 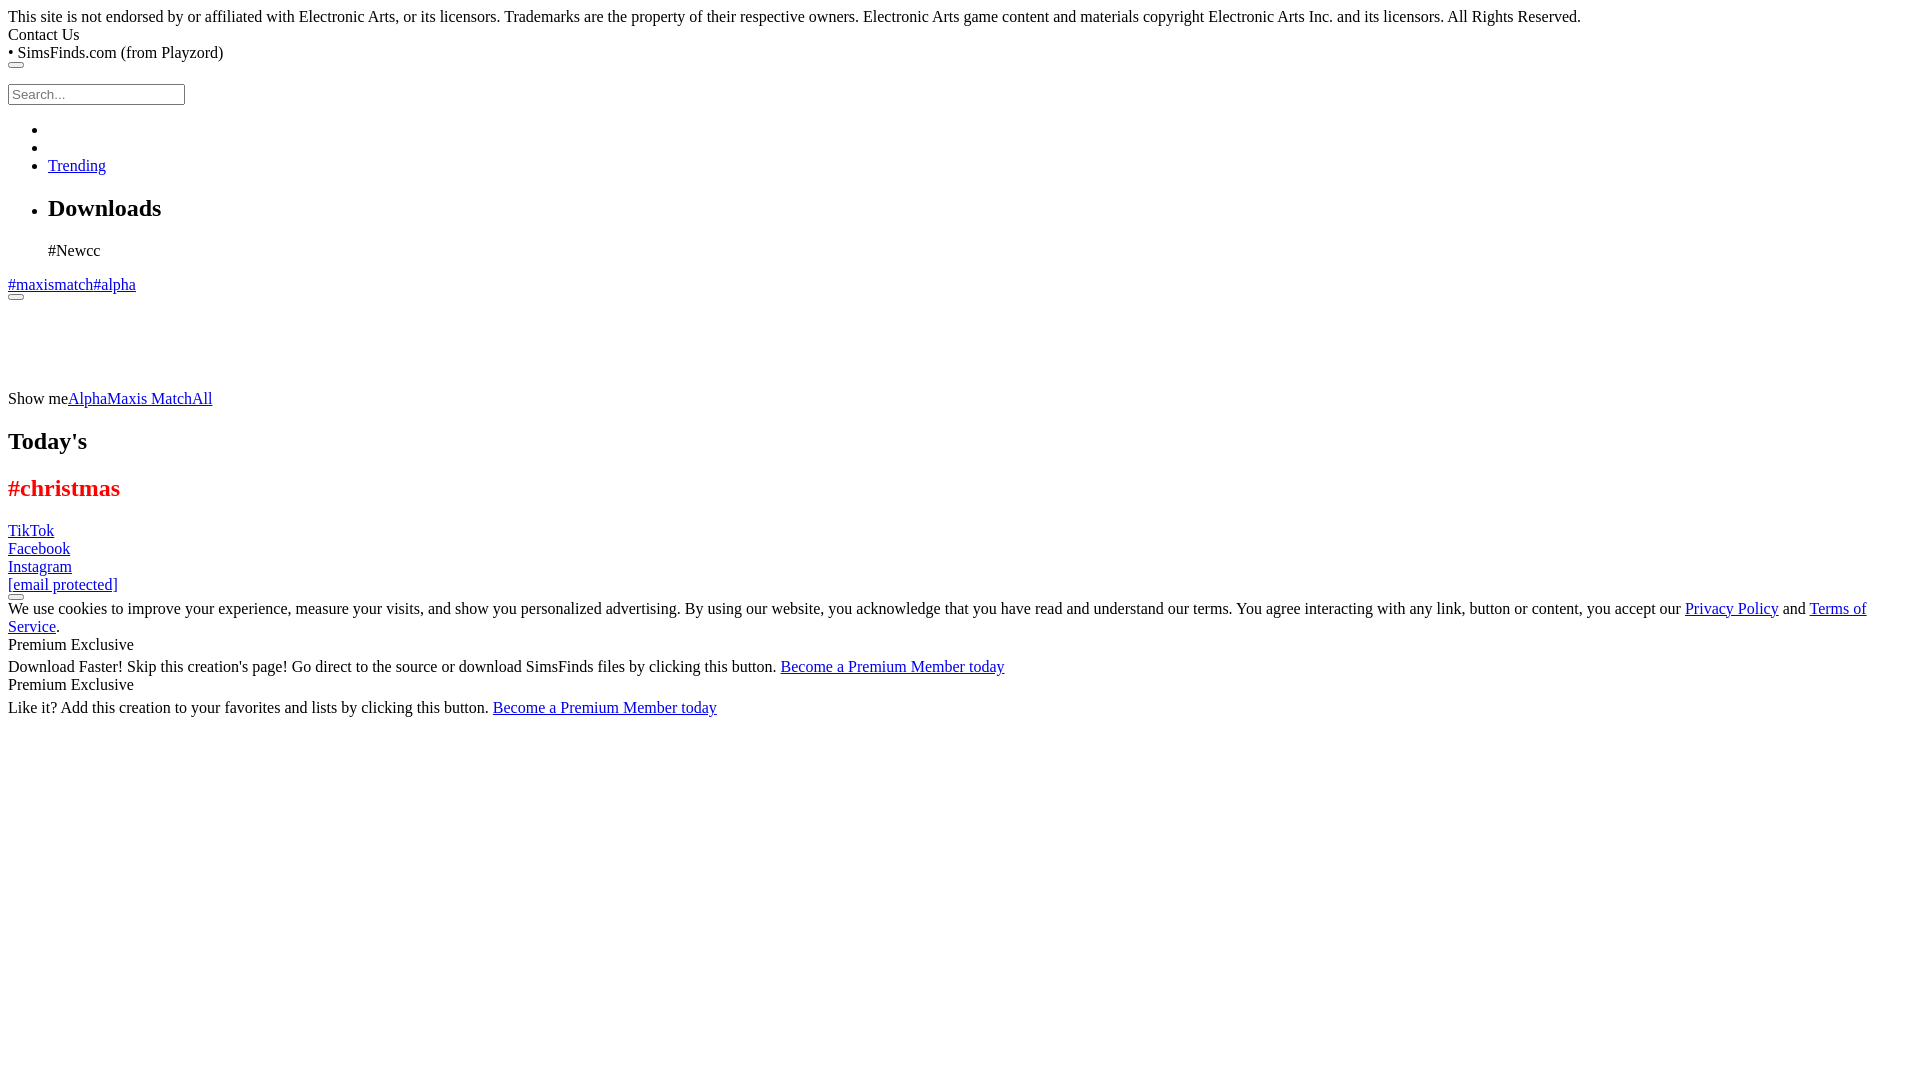 What do you see at coordinates (31, 530) in the screenshot?
I see `TikTok` at bounding box center [31, 530].